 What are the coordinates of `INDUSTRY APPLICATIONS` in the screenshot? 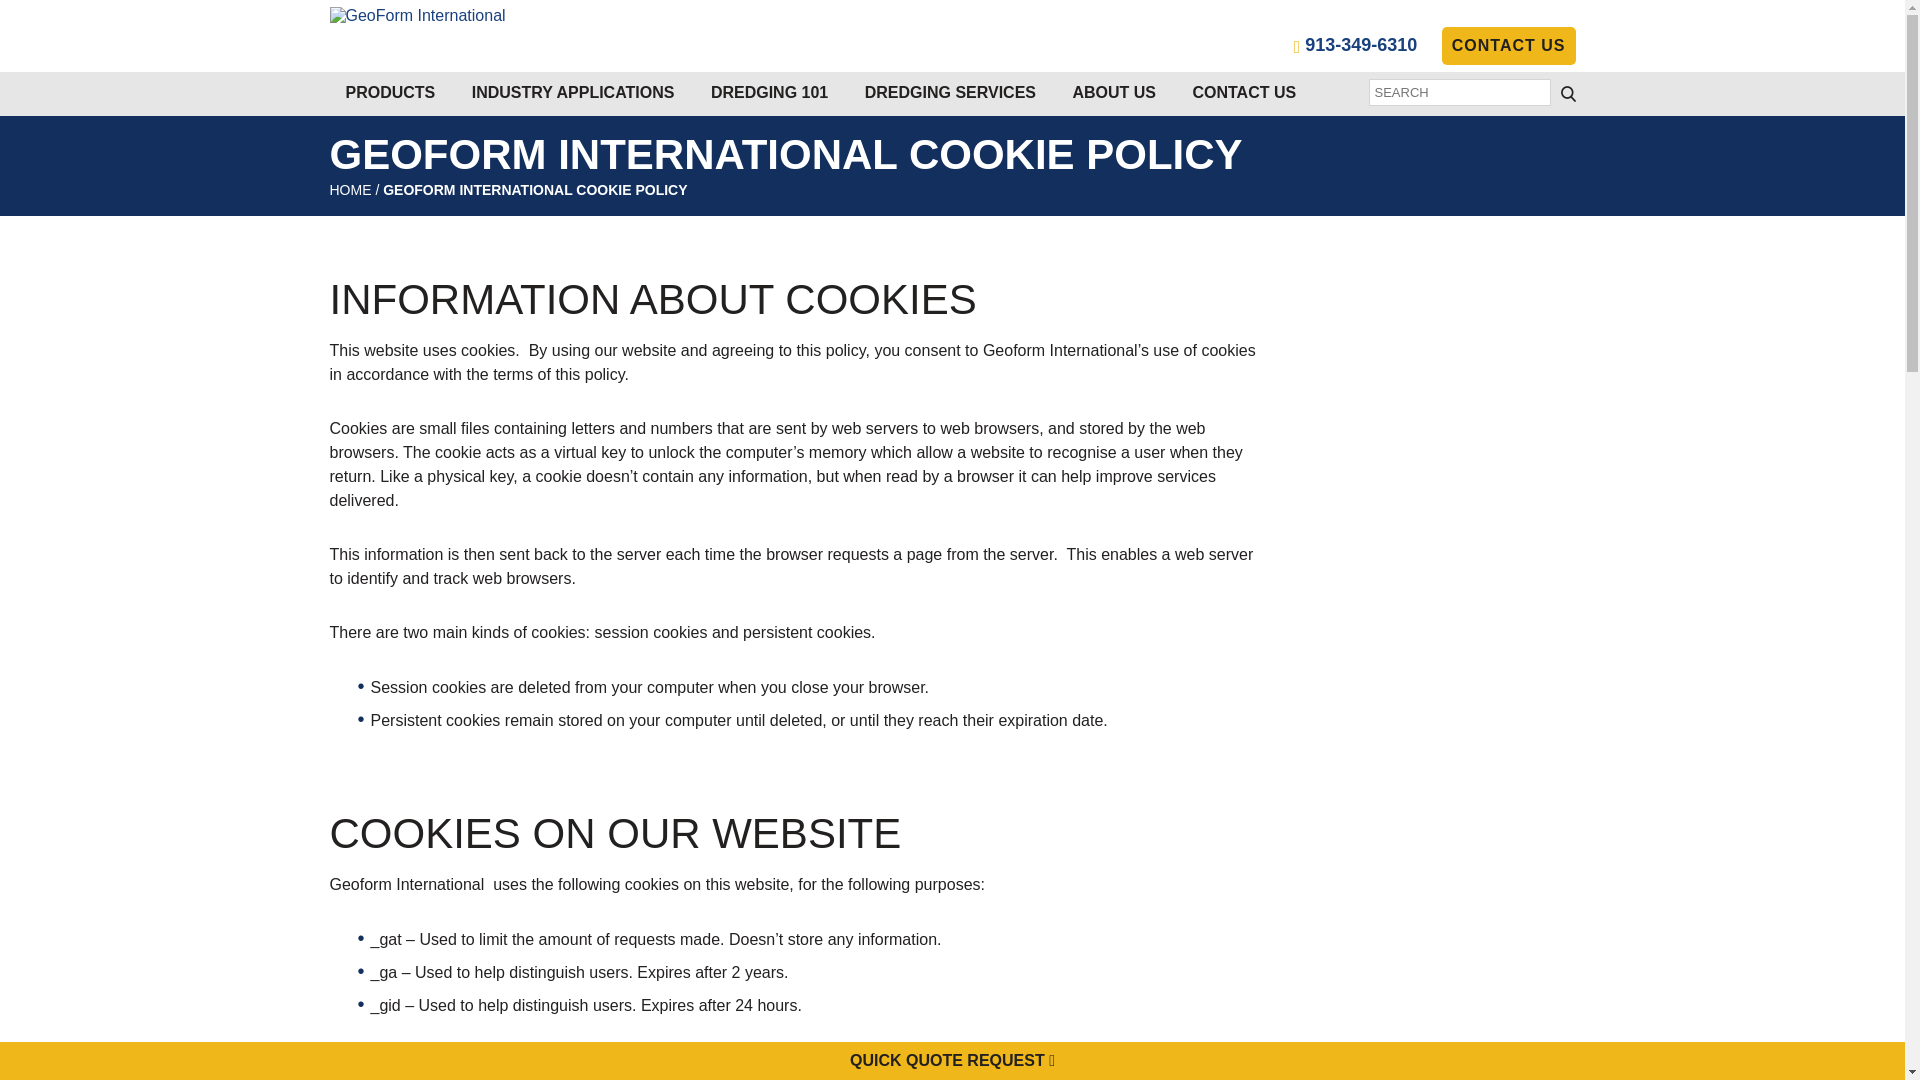 It's located at (574, 92).